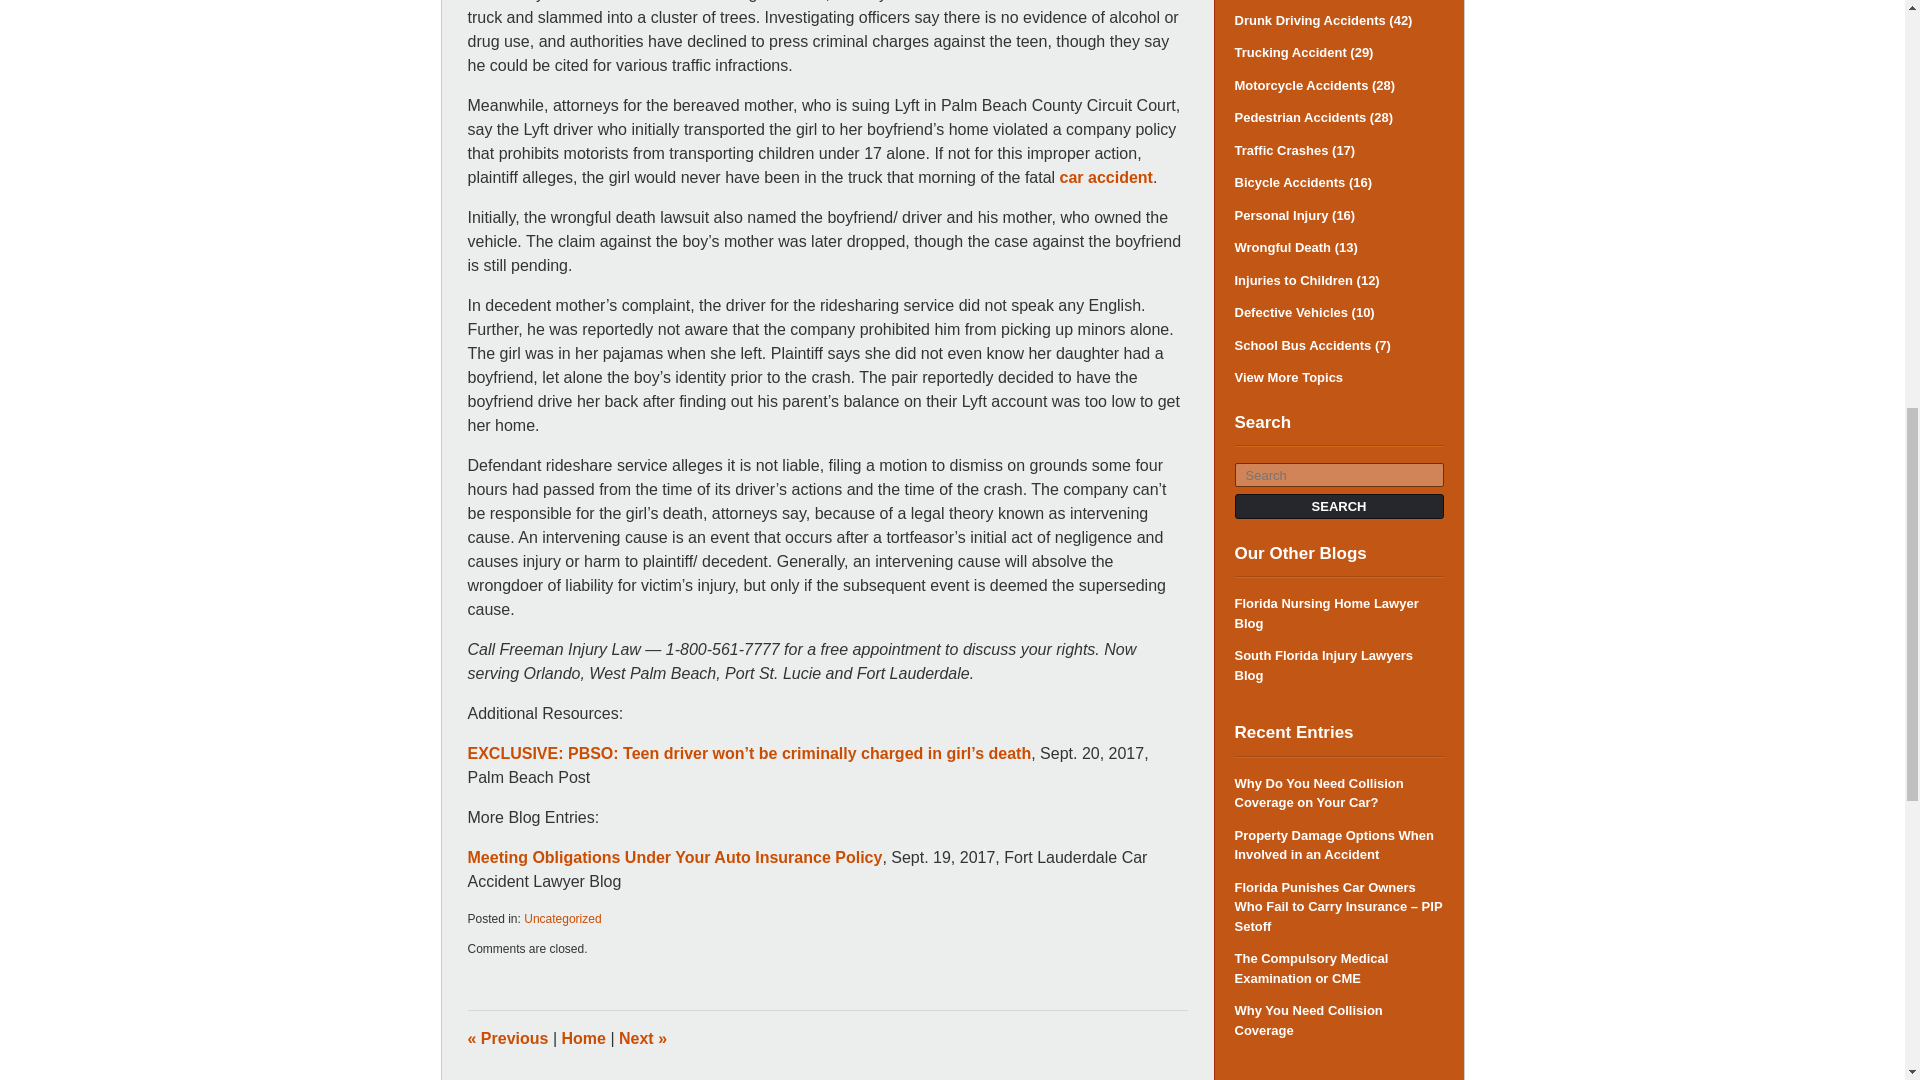  What do you see at coordinates (562, 918) in the screenshot?
I see `View all posts in Uncategorized` at bounding box center [562, 918].